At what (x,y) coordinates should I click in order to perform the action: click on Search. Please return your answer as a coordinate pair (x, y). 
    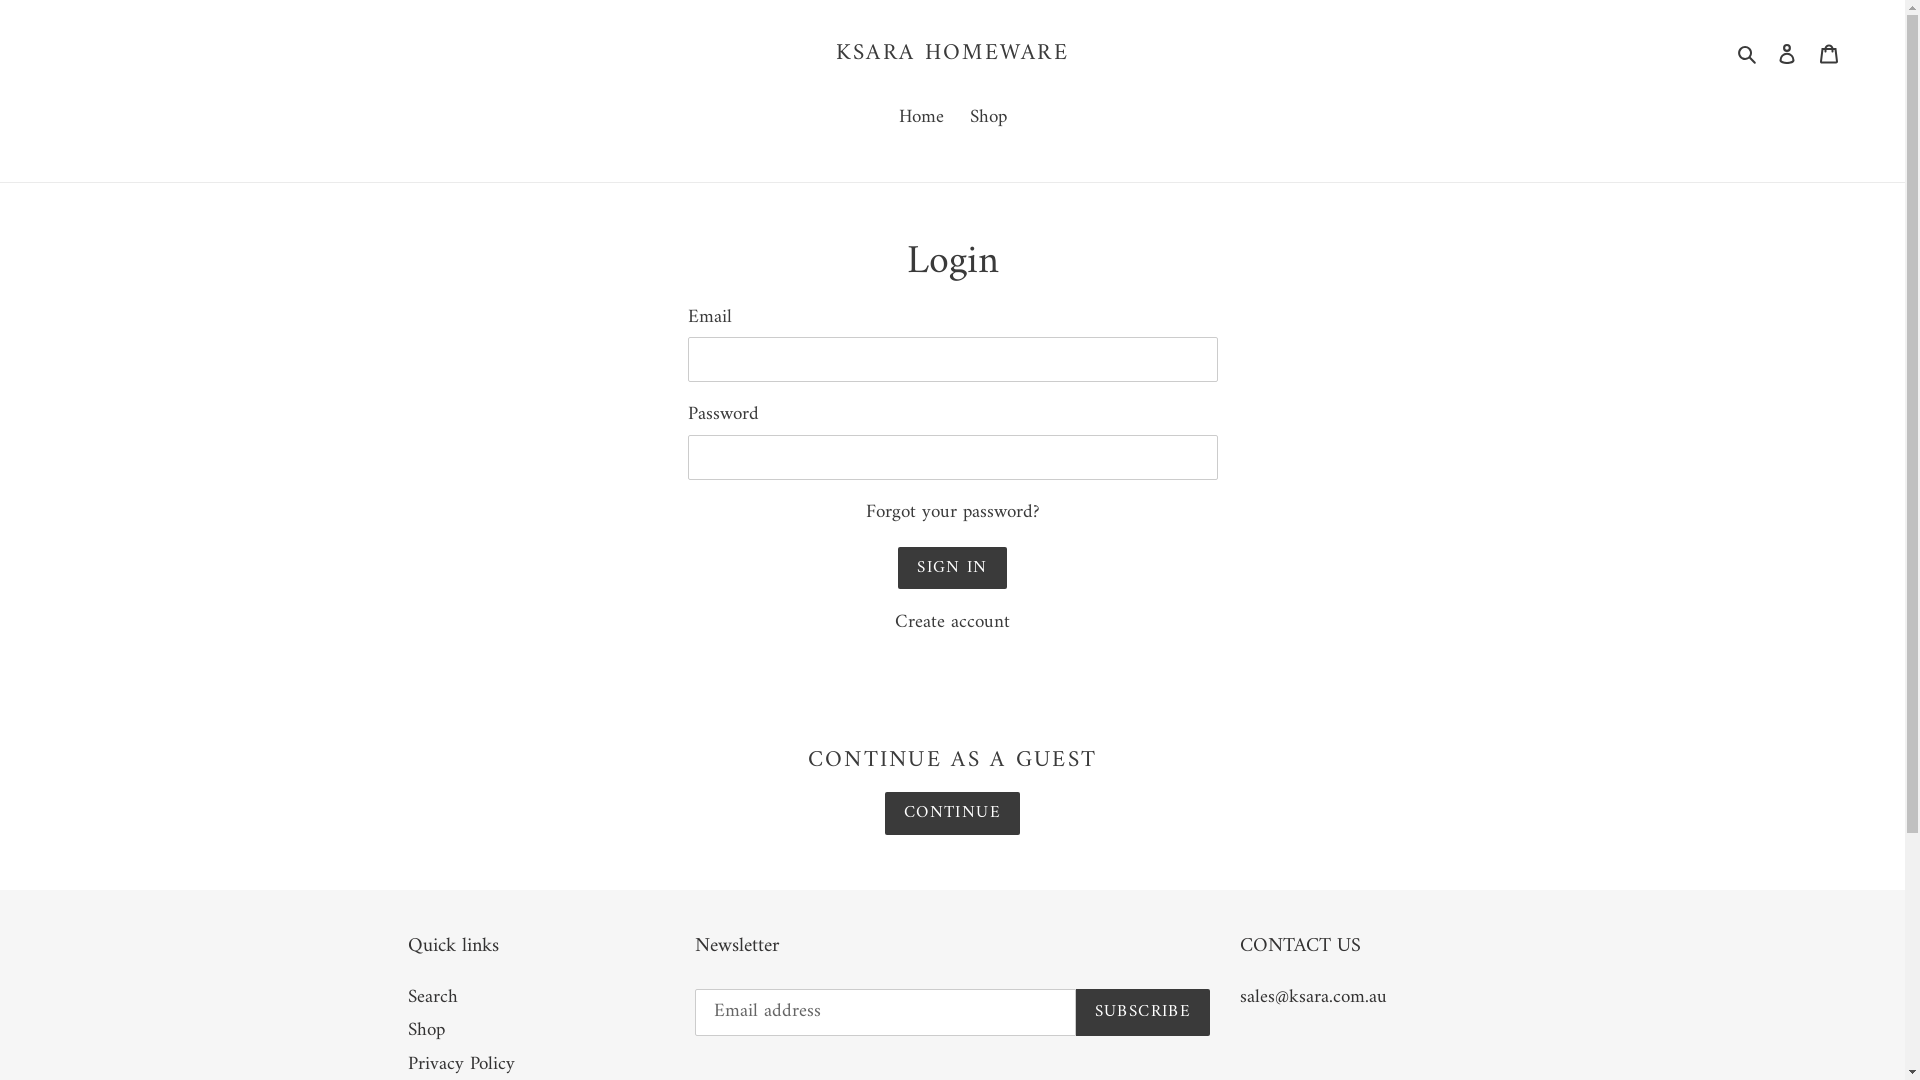
    Looking at the image, I should click on (1748, 54).